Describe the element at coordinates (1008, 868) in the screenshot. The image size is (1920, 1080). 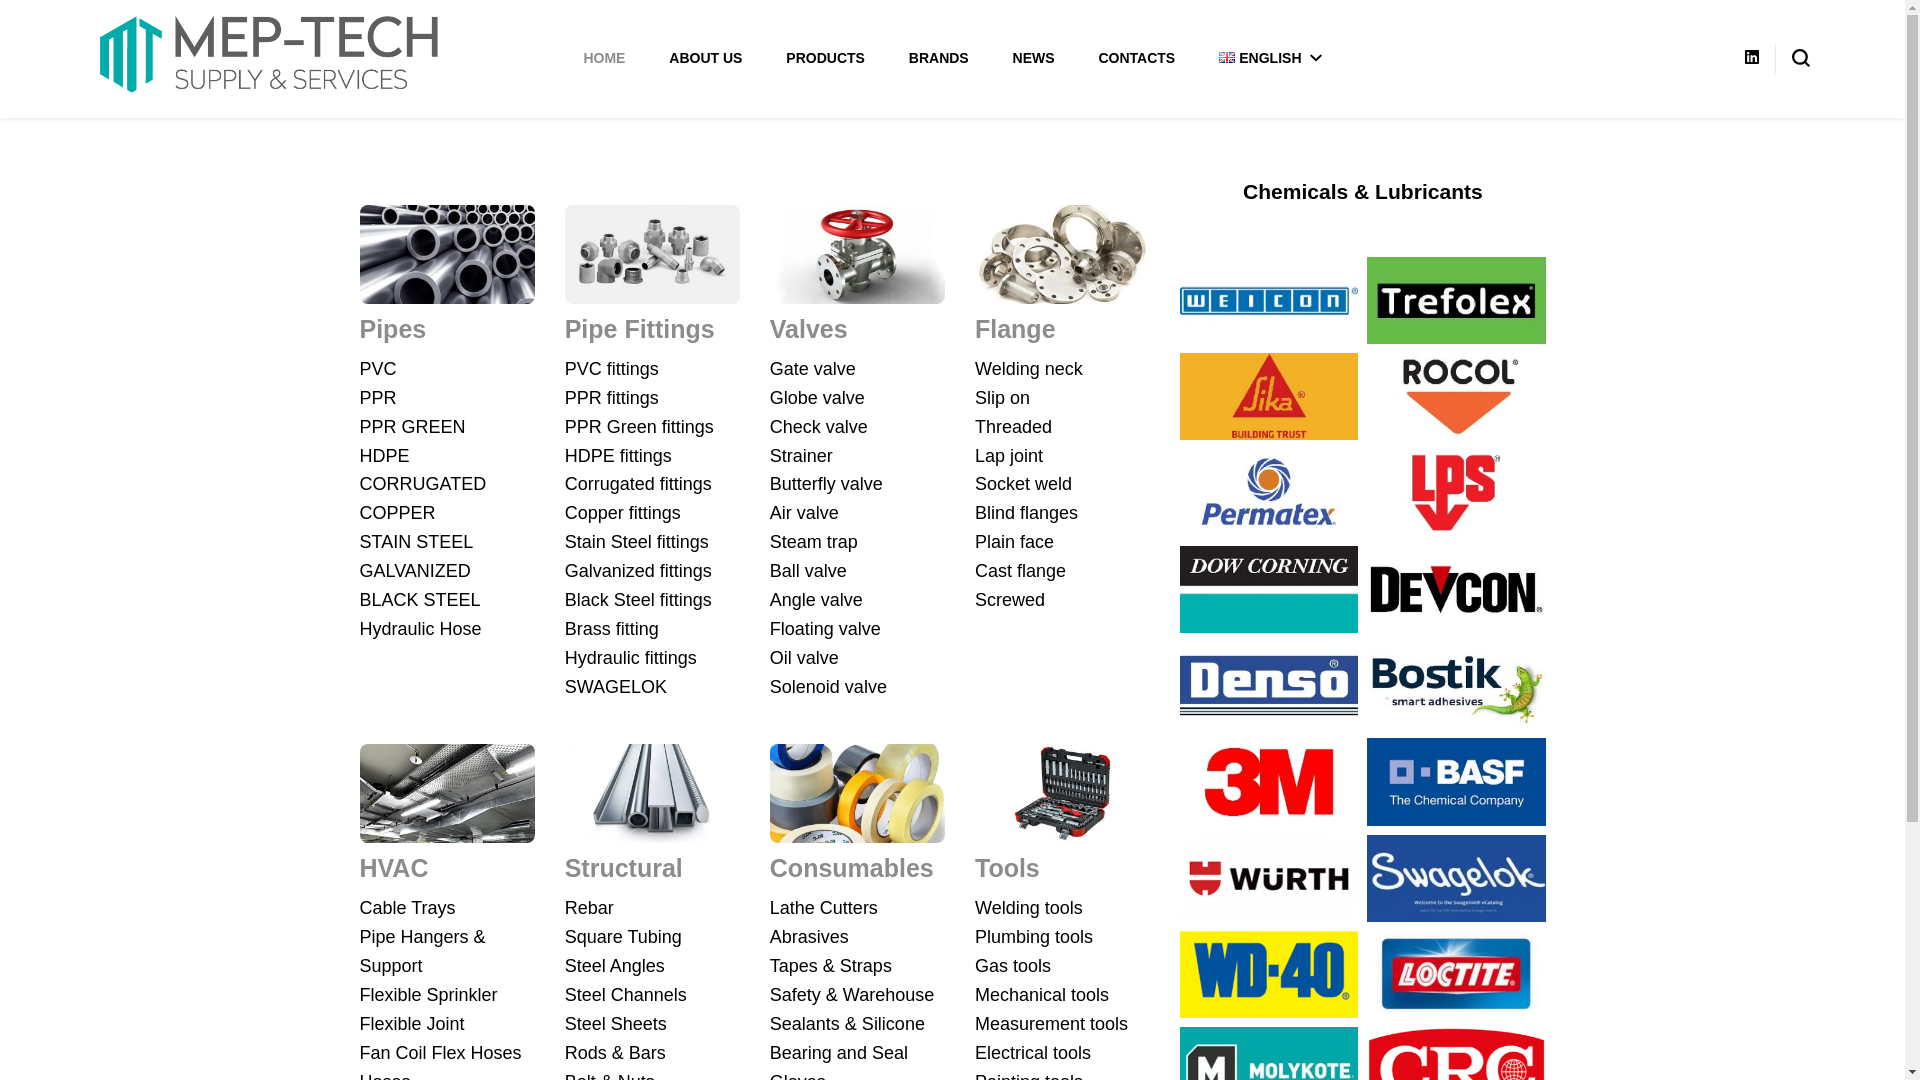
I see `Tools` at that location.